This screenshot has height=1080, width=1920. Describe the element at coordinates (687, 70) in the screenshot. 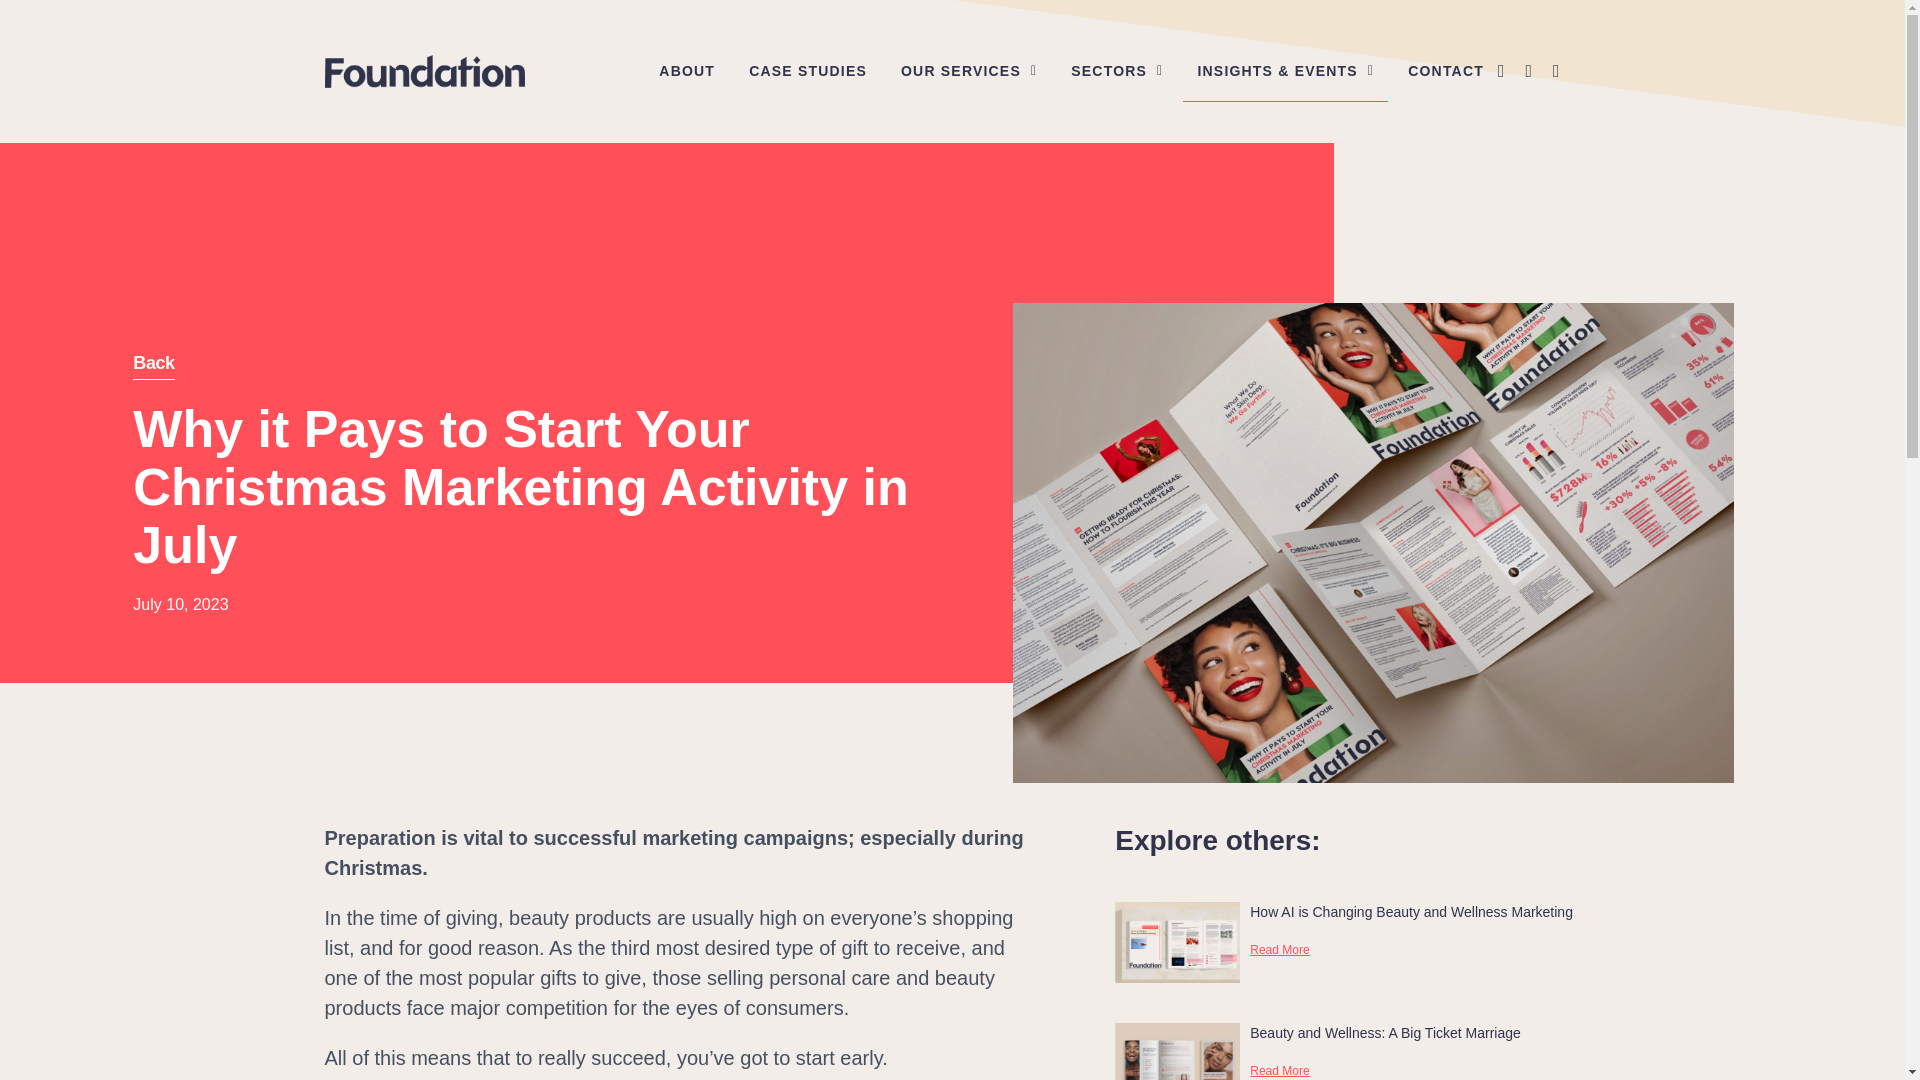

I see `ABOUT` at that location.